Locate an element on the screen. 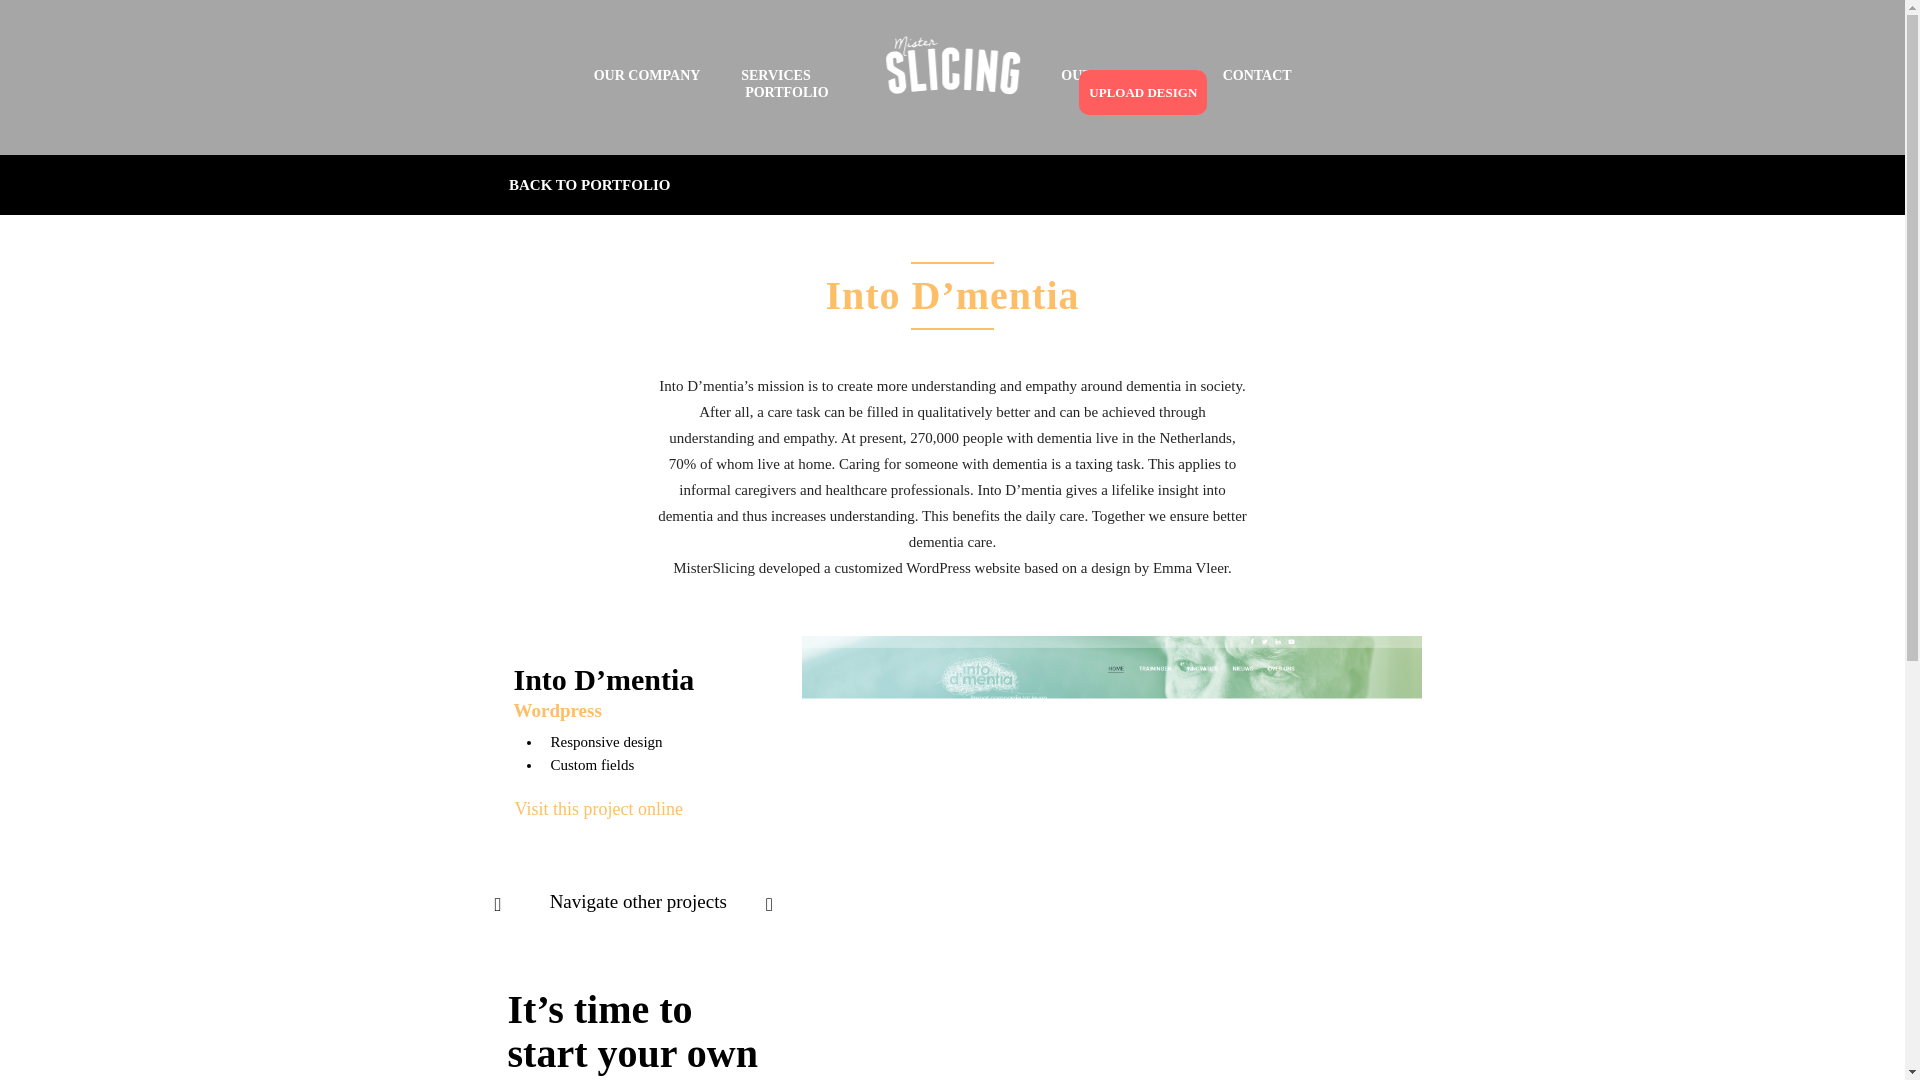  BACK TO PORTFOLIO is located at coordinates (589, 185).